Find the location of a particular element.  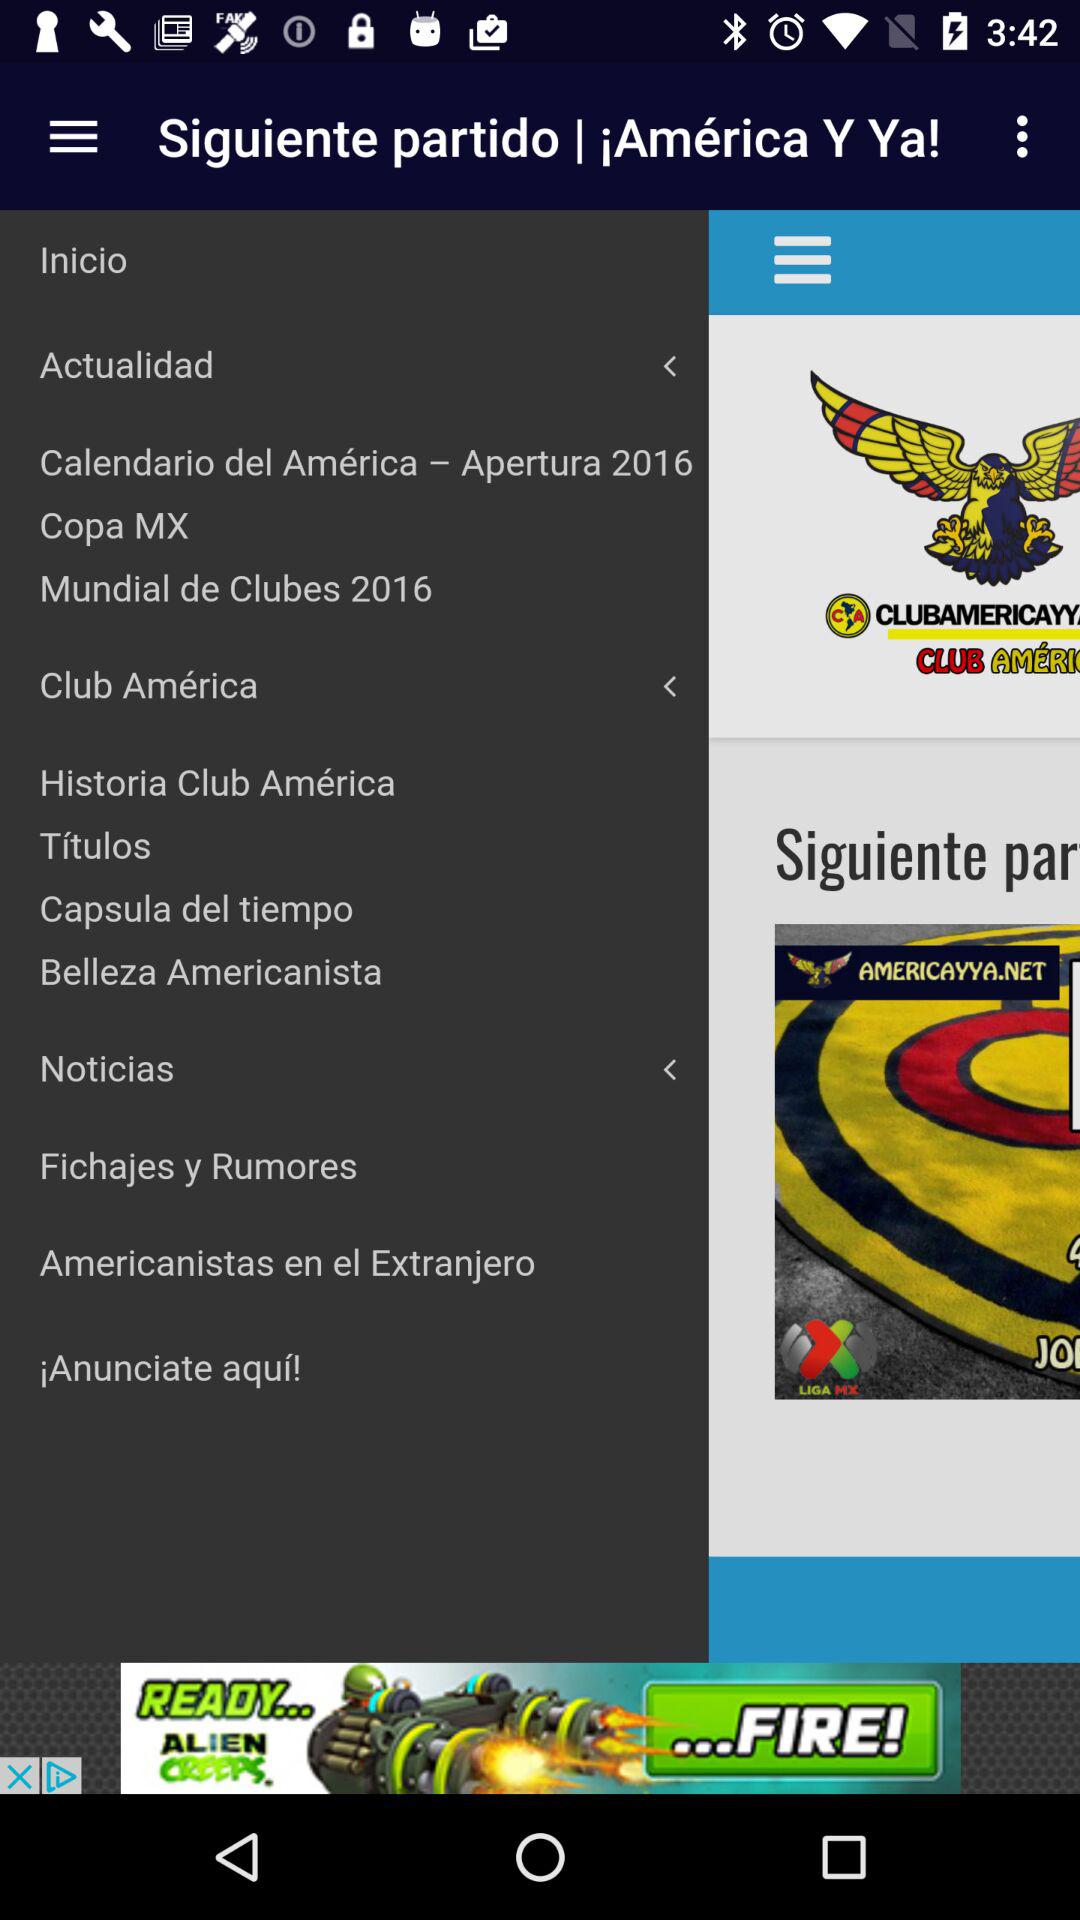

alien creeps advertisement is located at coordinates (540, 1728).